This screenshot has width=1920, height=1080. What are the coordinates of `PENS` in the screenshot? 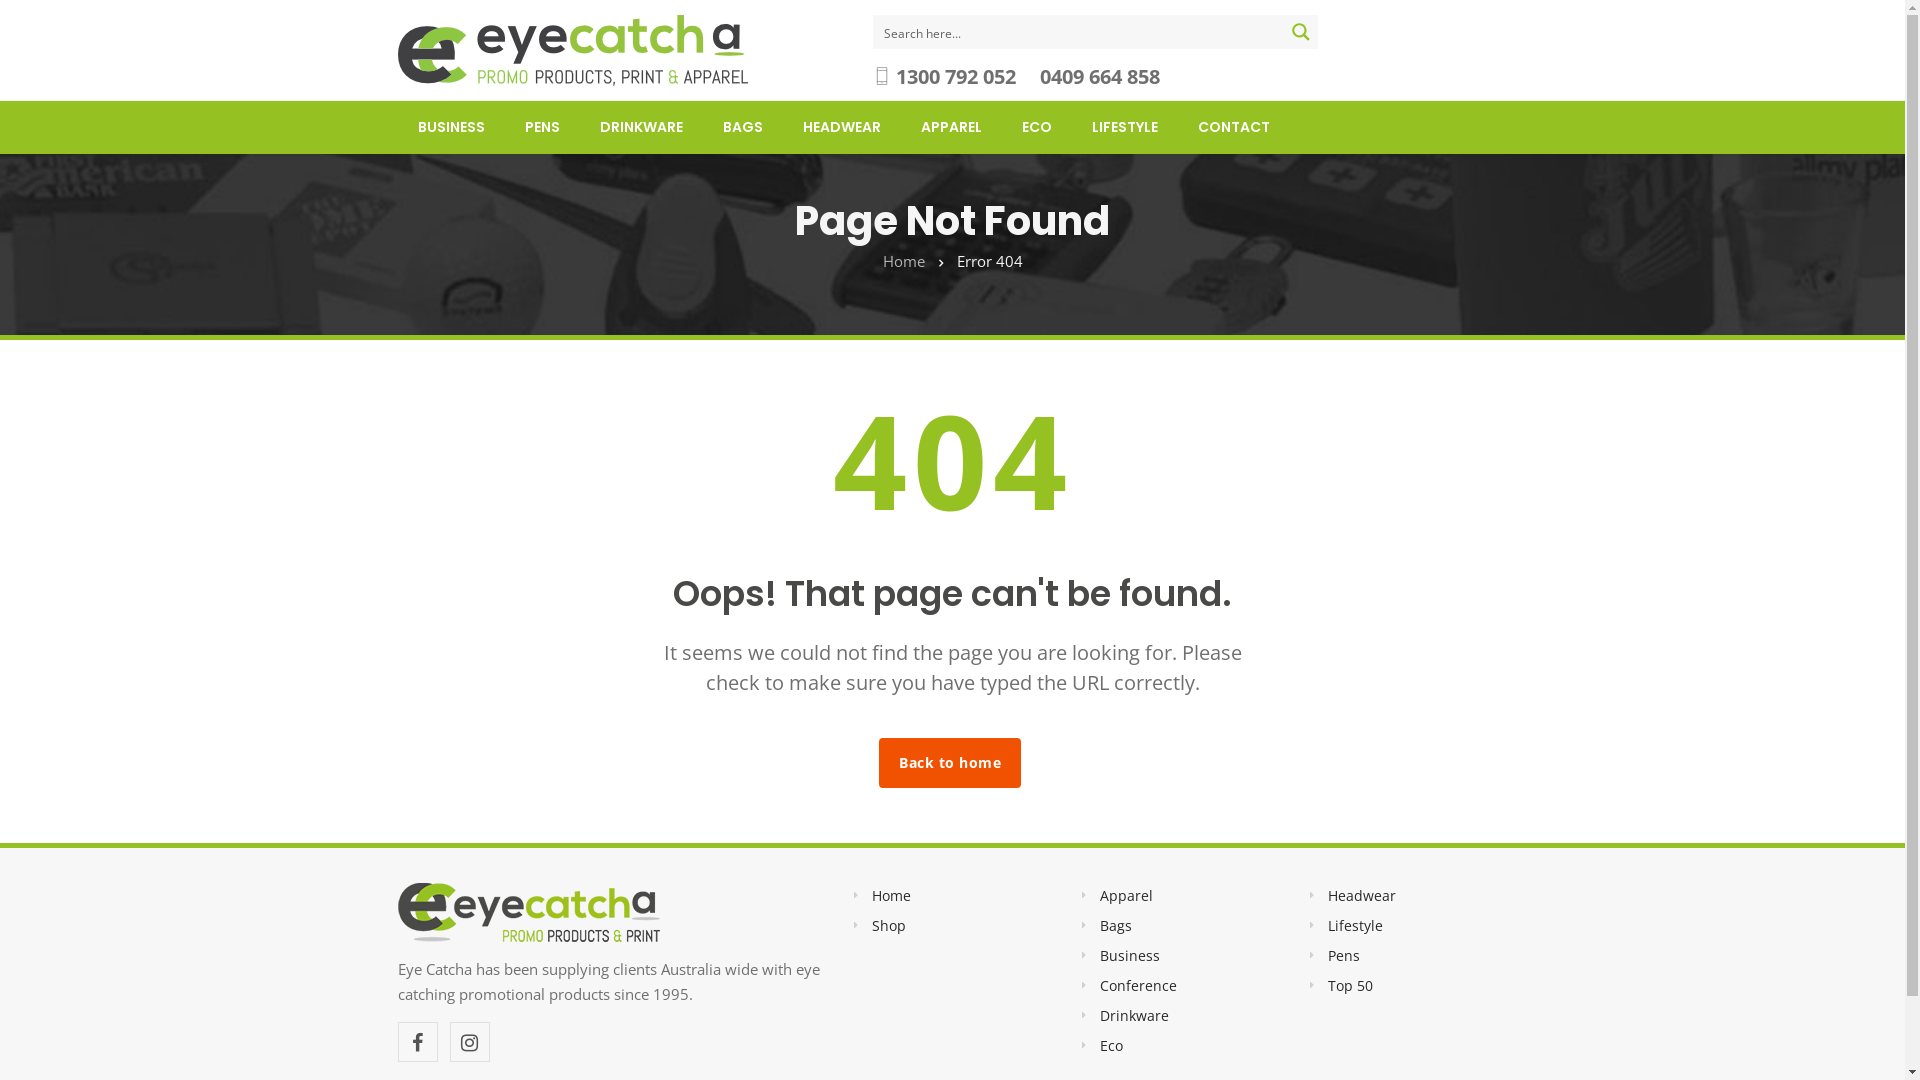 It's located at (542, 127).